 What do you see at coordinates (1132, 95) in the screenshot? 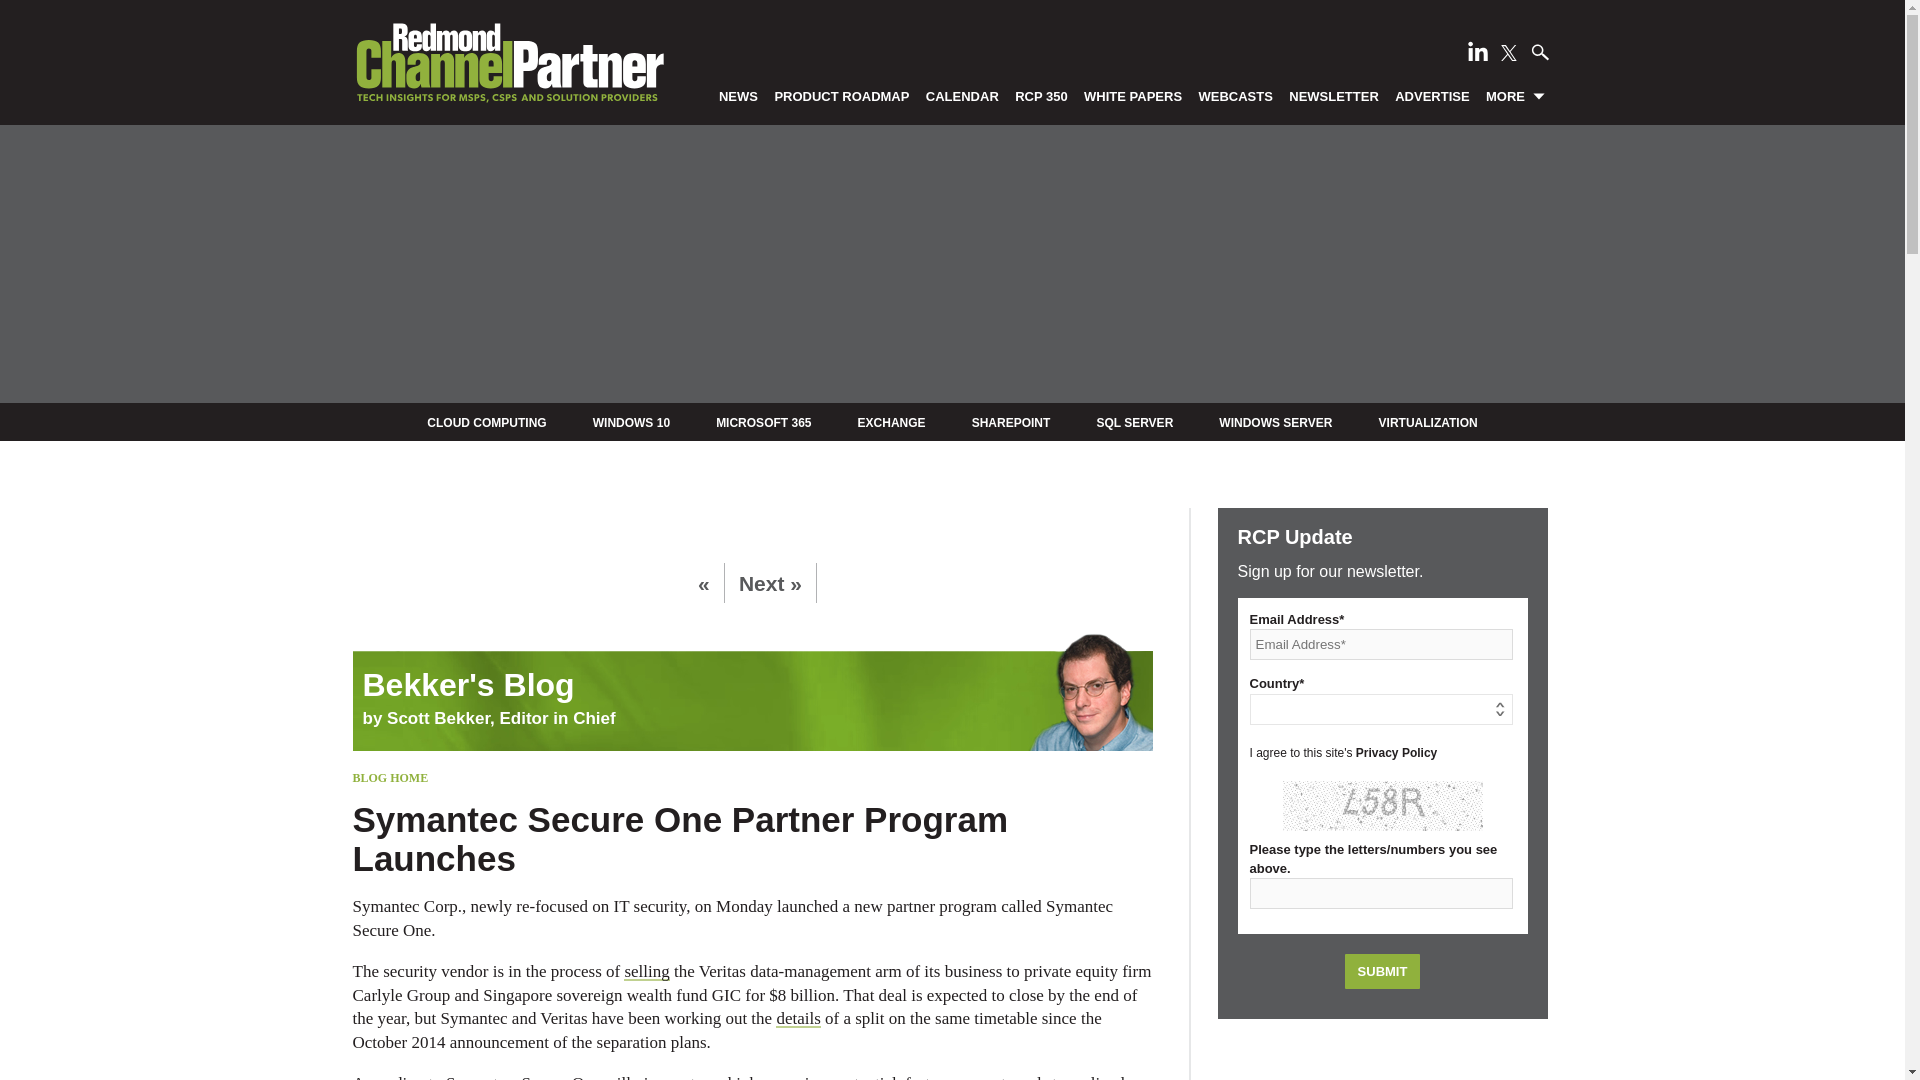
I see `WHITE PAPERS` at bounding box center [1132, 95].